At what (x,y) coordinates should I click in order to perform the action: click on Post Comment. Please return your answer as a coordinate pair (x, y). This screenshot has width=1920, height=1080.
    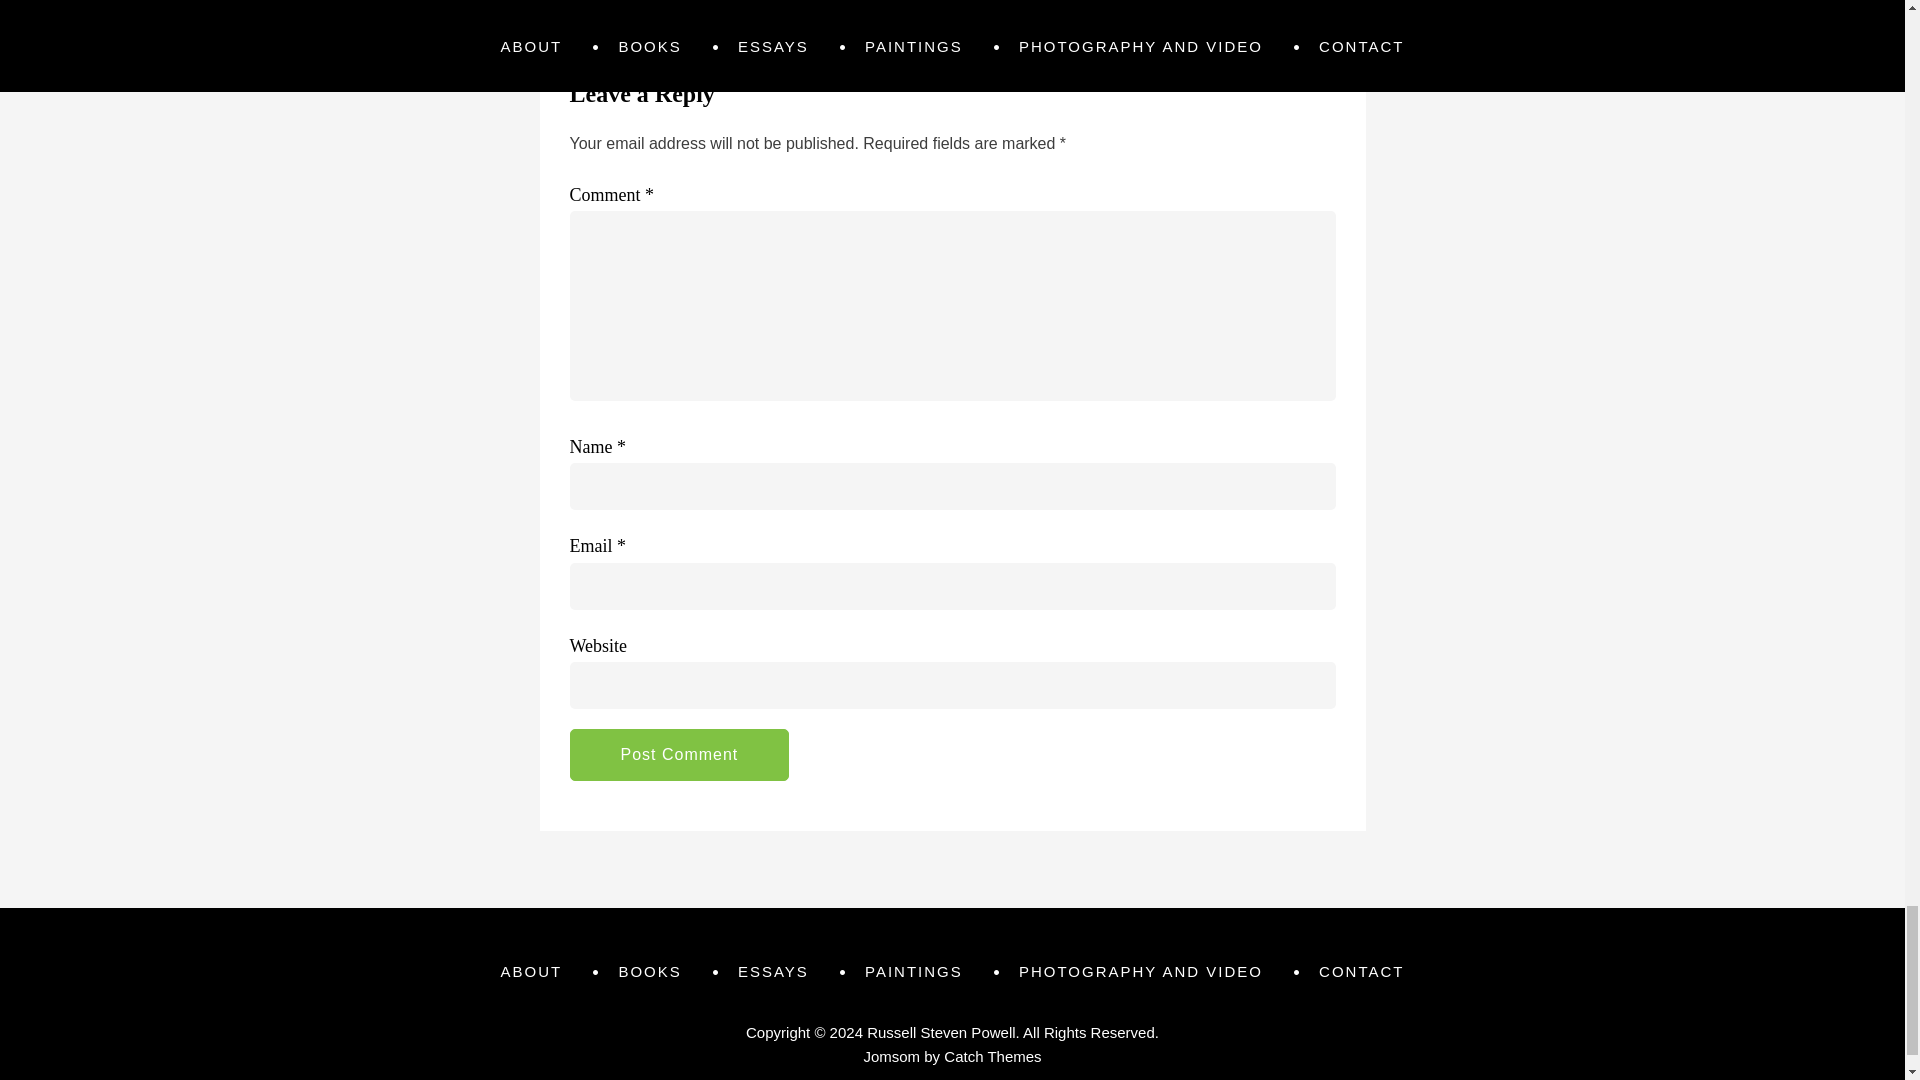
    Looking at the image, I should click on (680, 754).